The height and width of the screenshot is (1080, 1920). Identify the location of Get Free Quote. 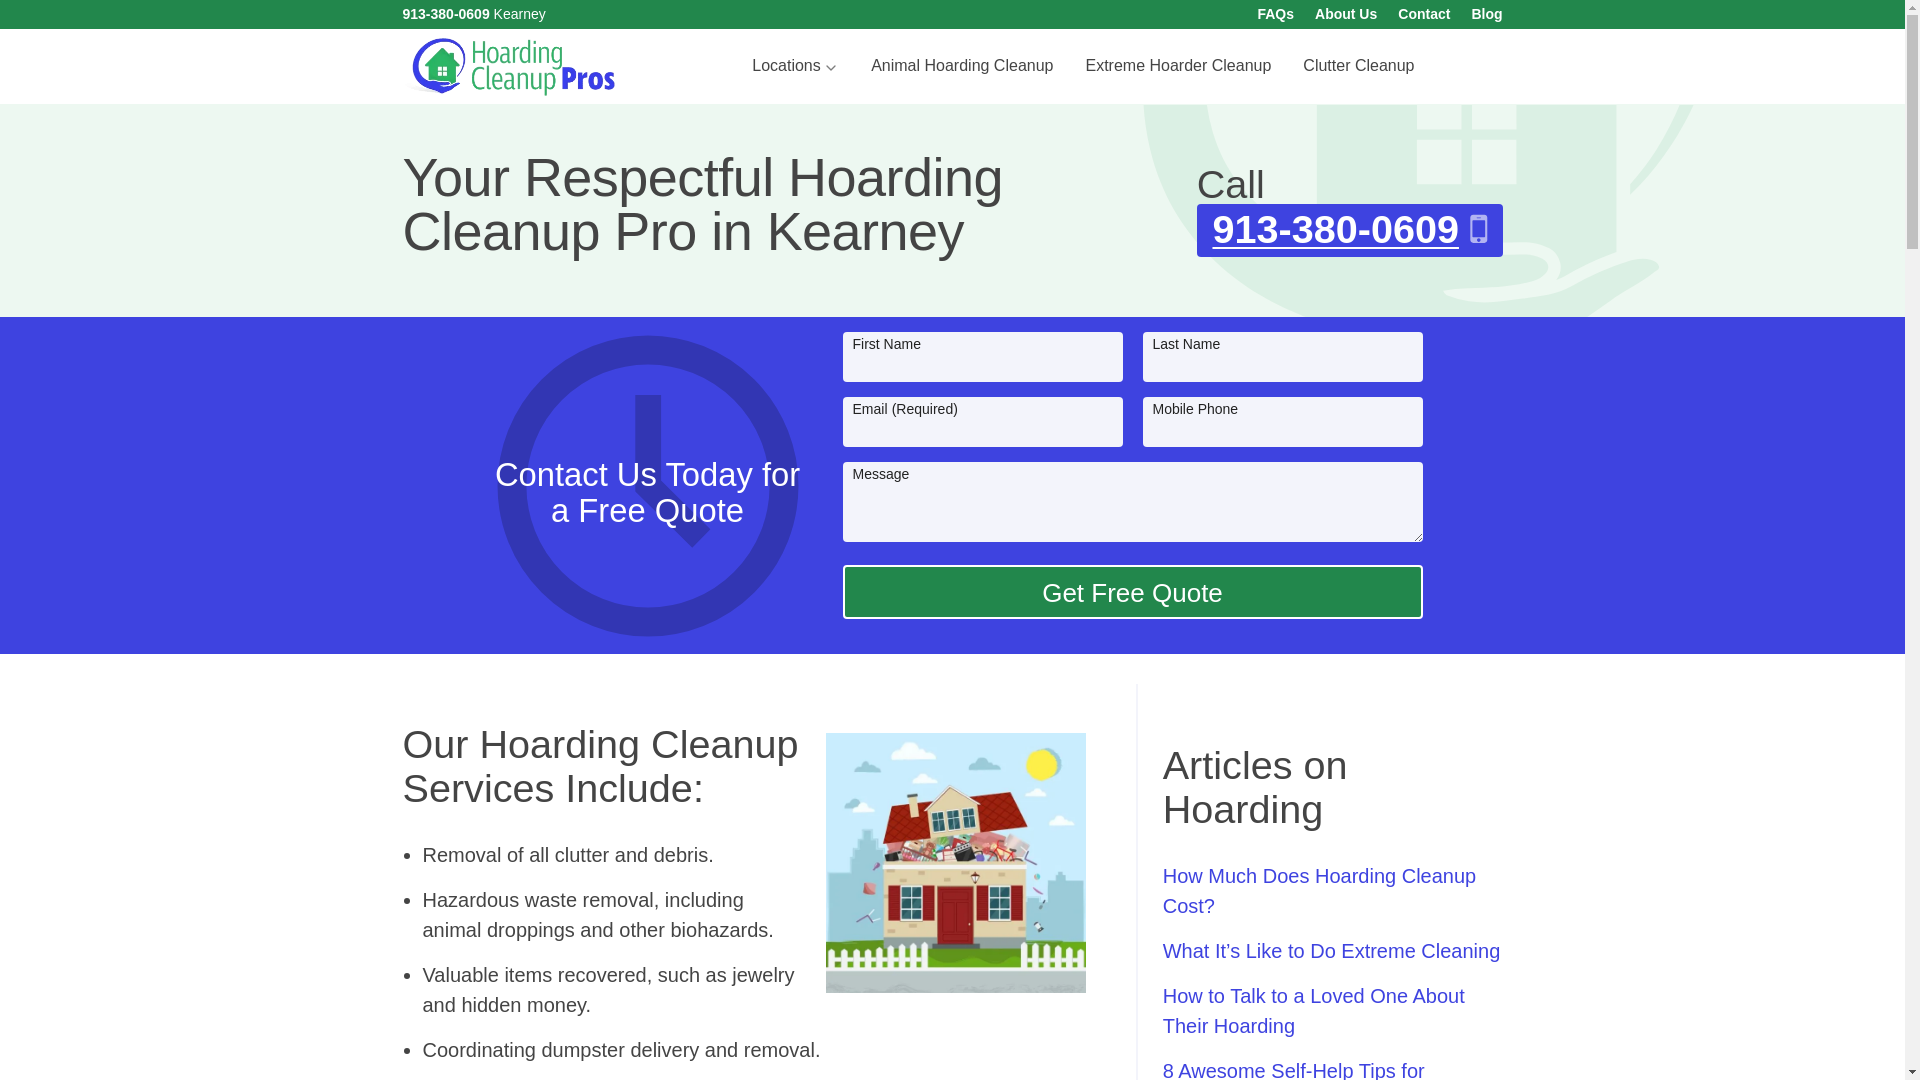
(1132, 592).